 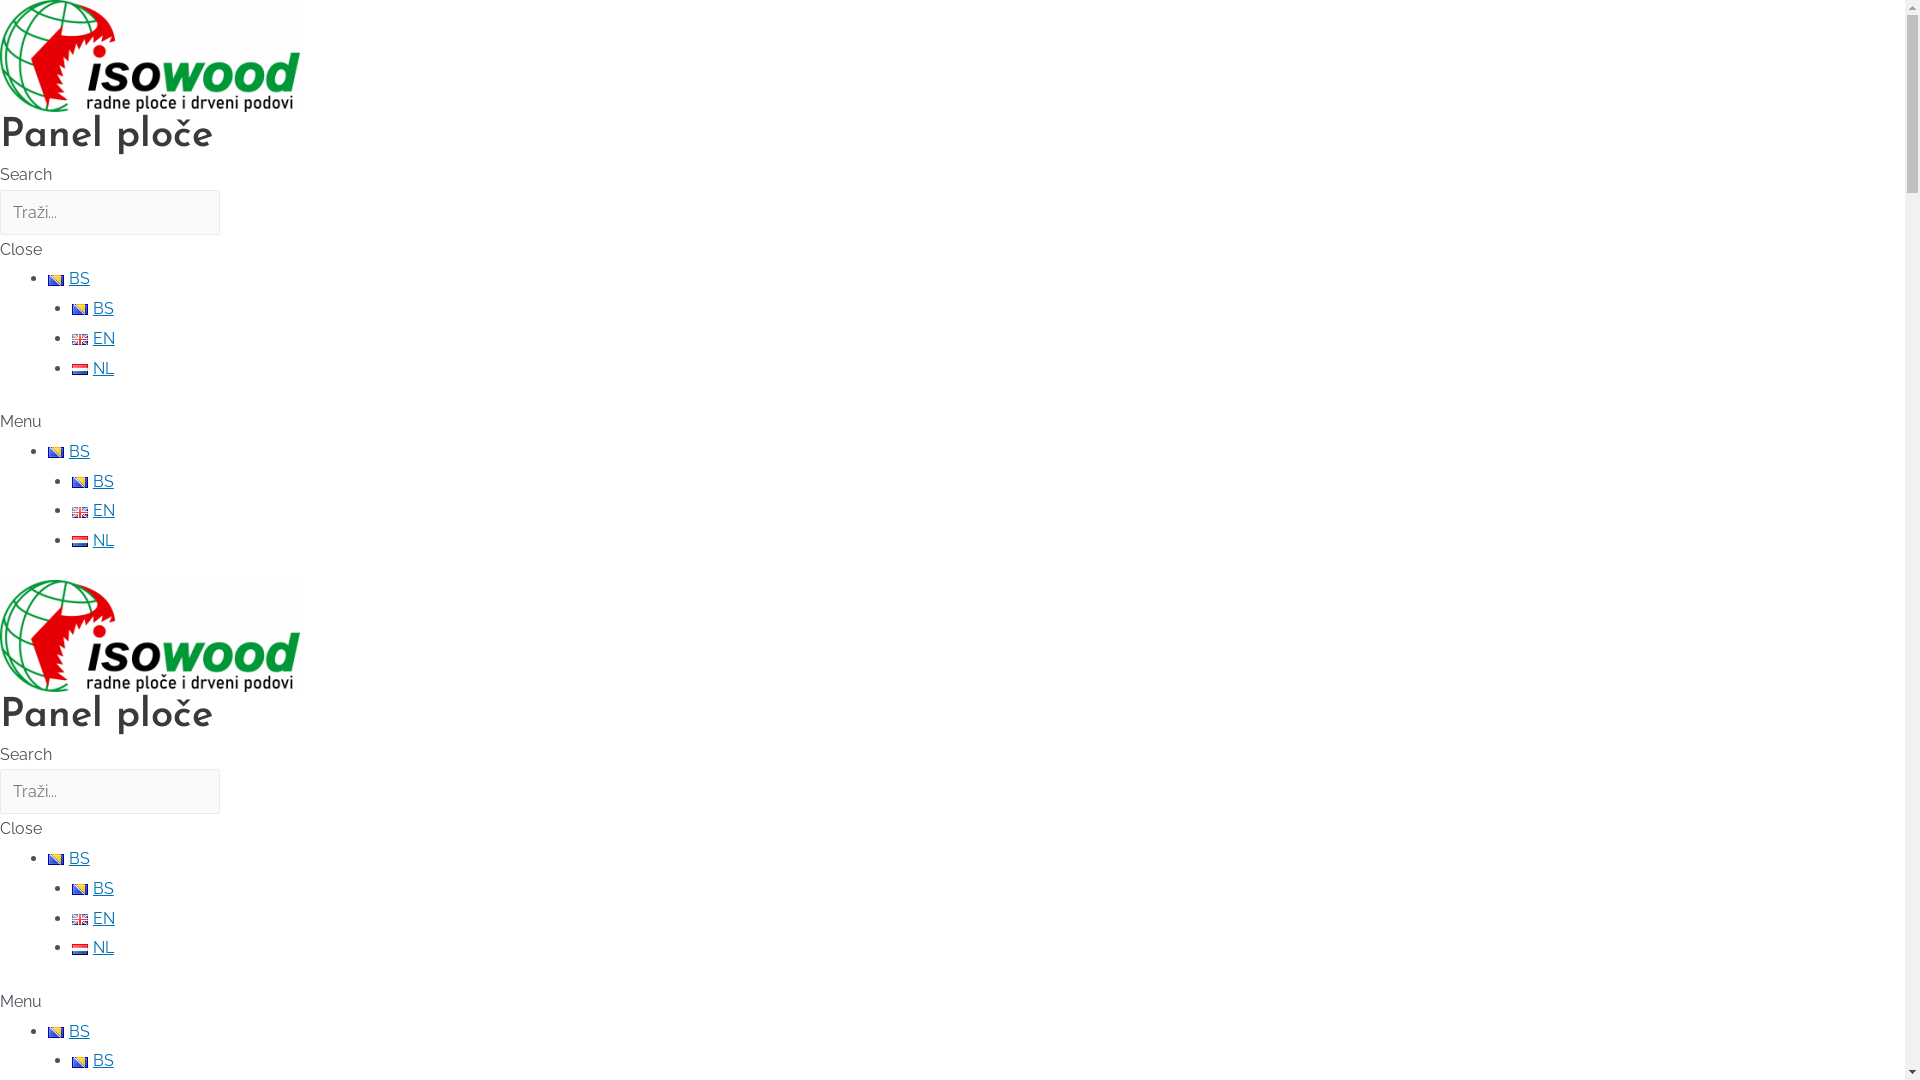 I want to click on BS, so click(x=93, y=482).